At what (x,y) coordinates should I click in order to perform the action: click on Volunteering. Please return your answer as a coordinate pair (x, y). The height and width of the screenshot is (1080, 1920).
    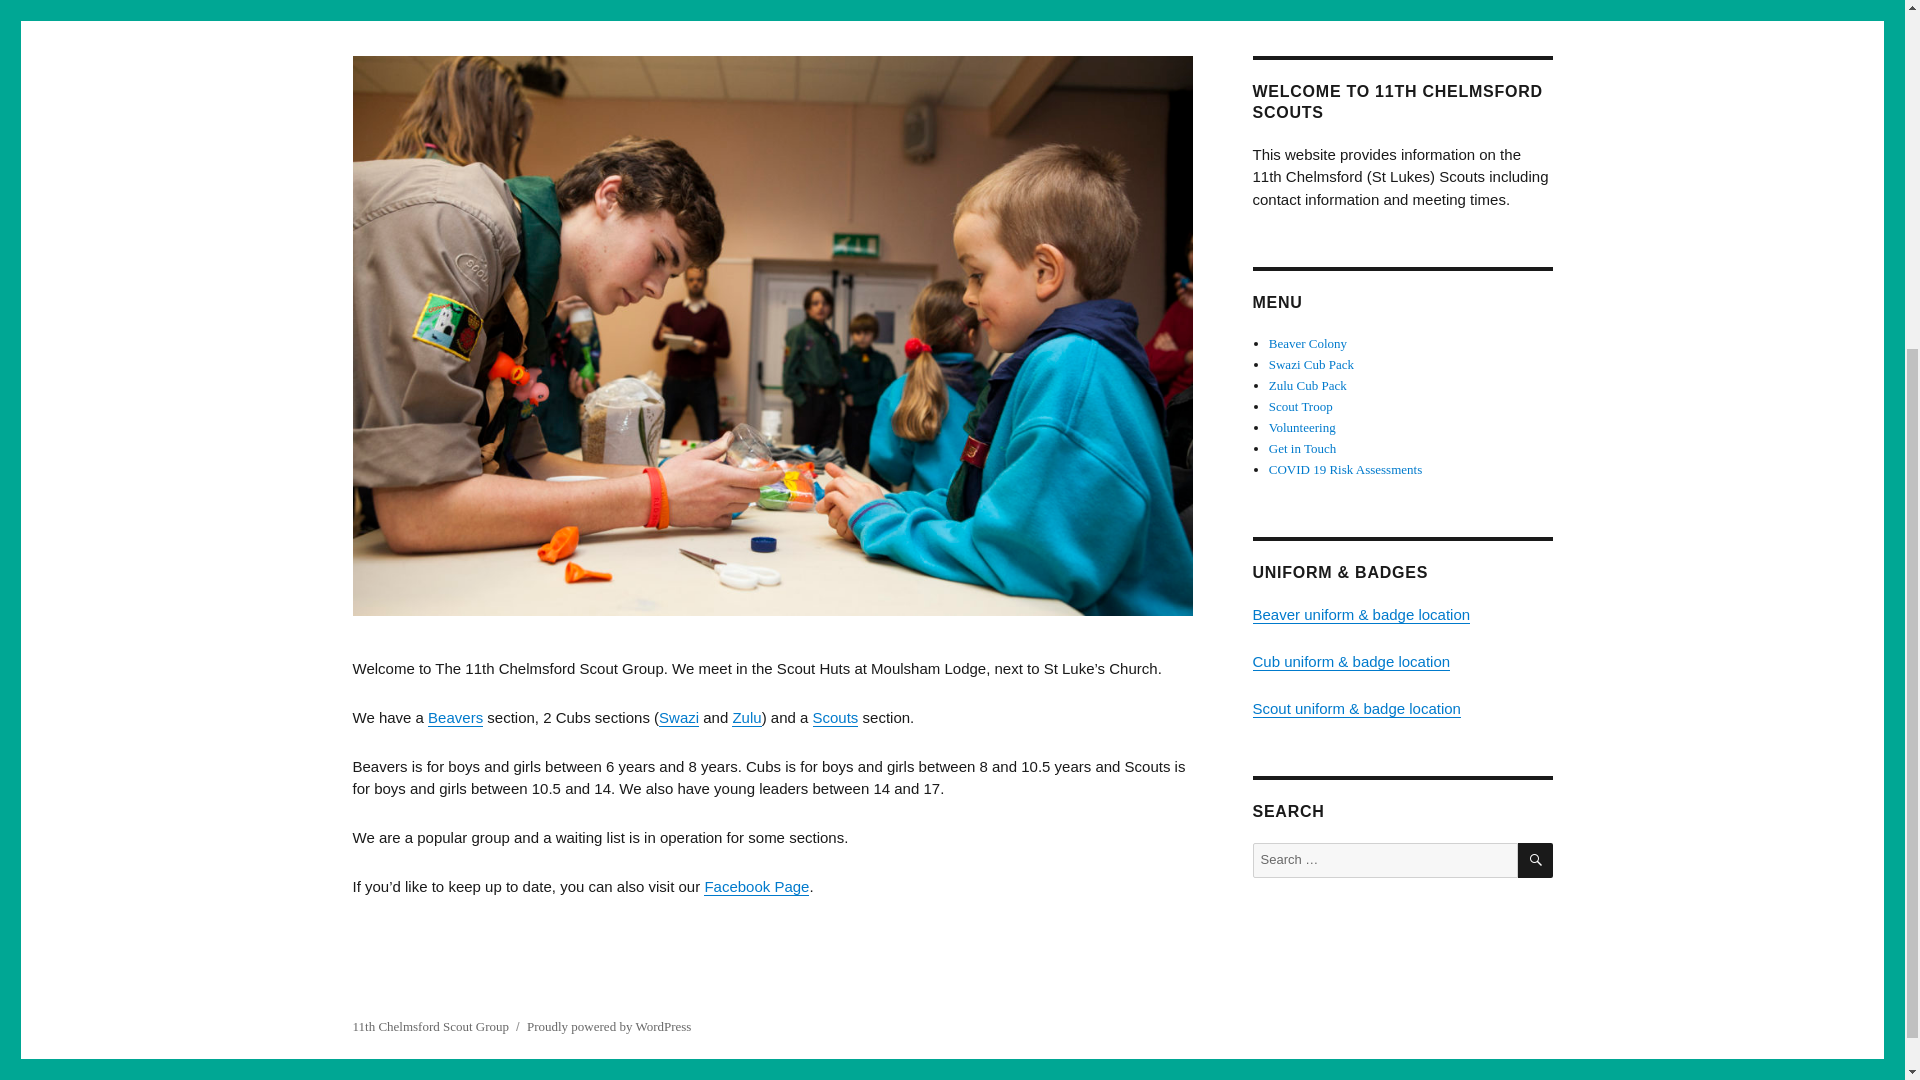
    Looking at the image, I should click on (1302, 428).